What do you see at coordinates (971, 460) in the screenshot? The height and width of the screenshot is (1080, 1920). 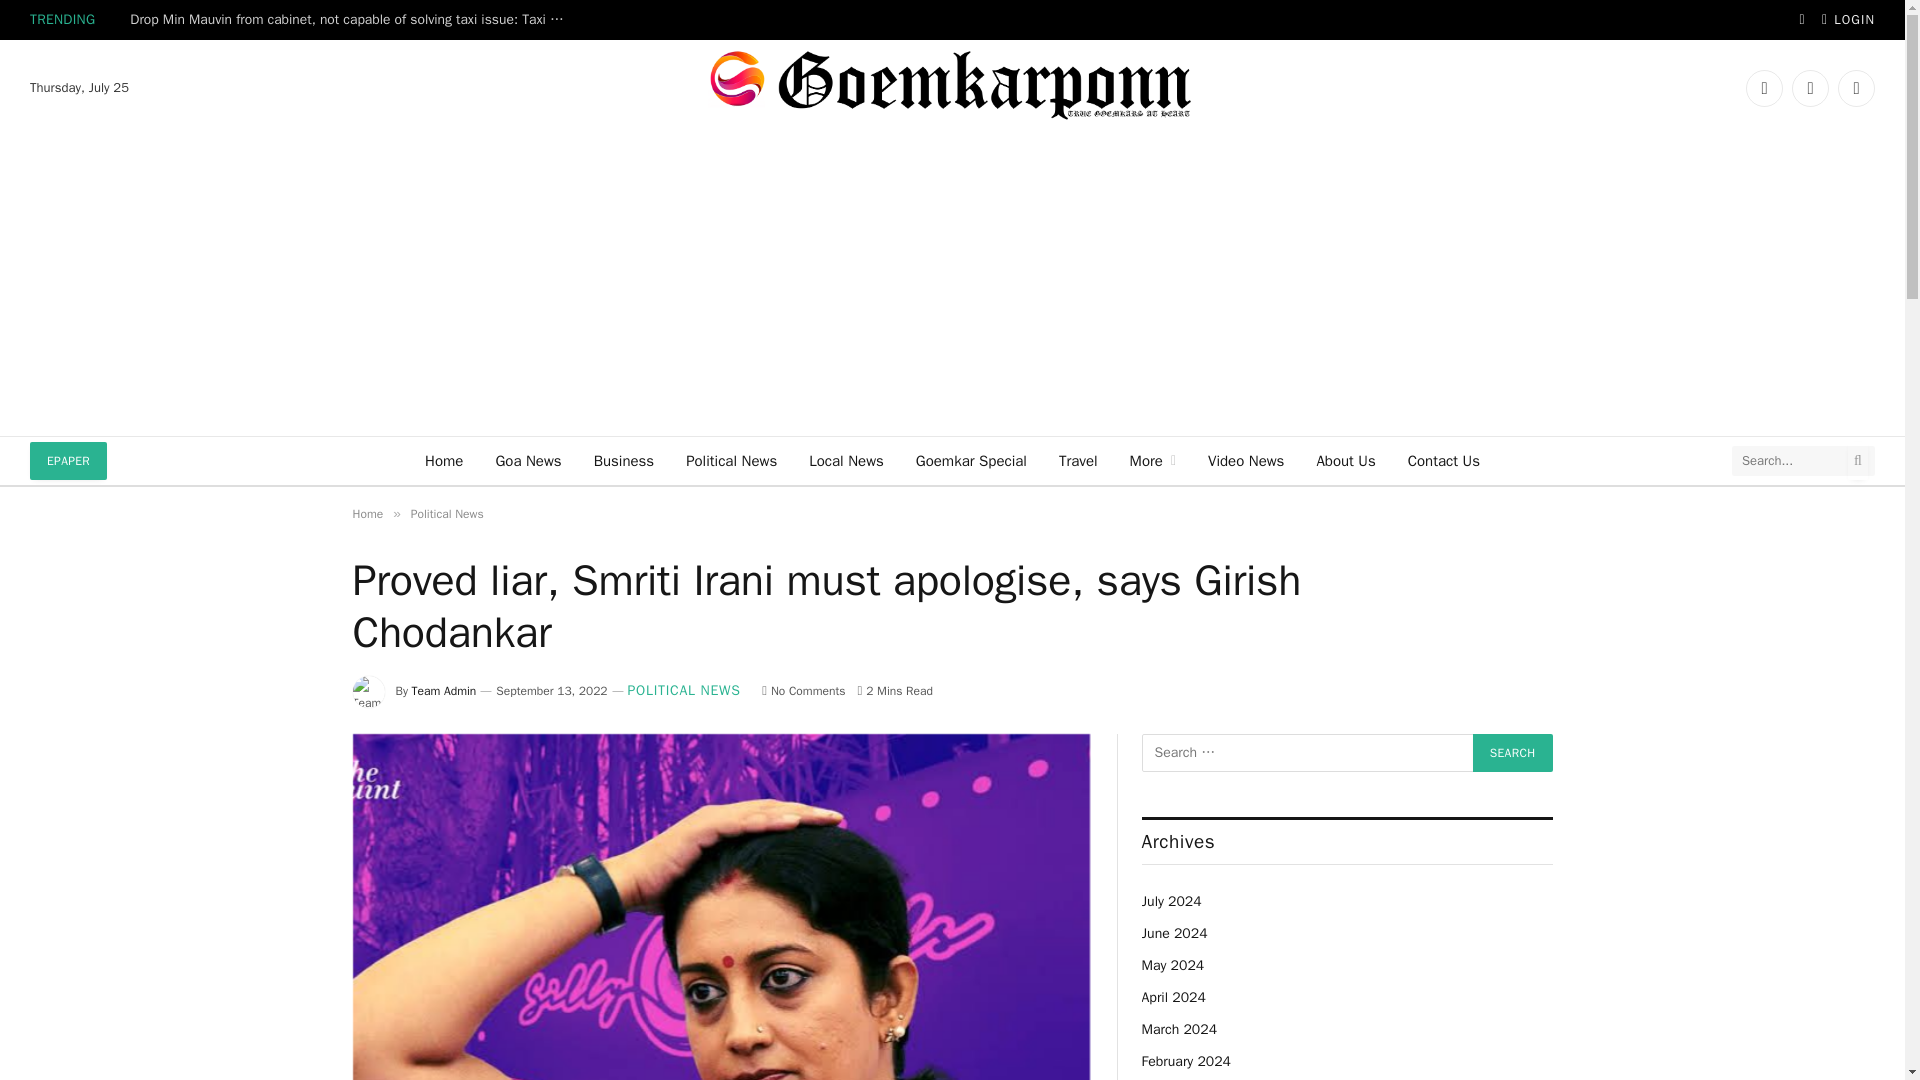 I see `Goemkar Special` at bounding box center [971, 460].